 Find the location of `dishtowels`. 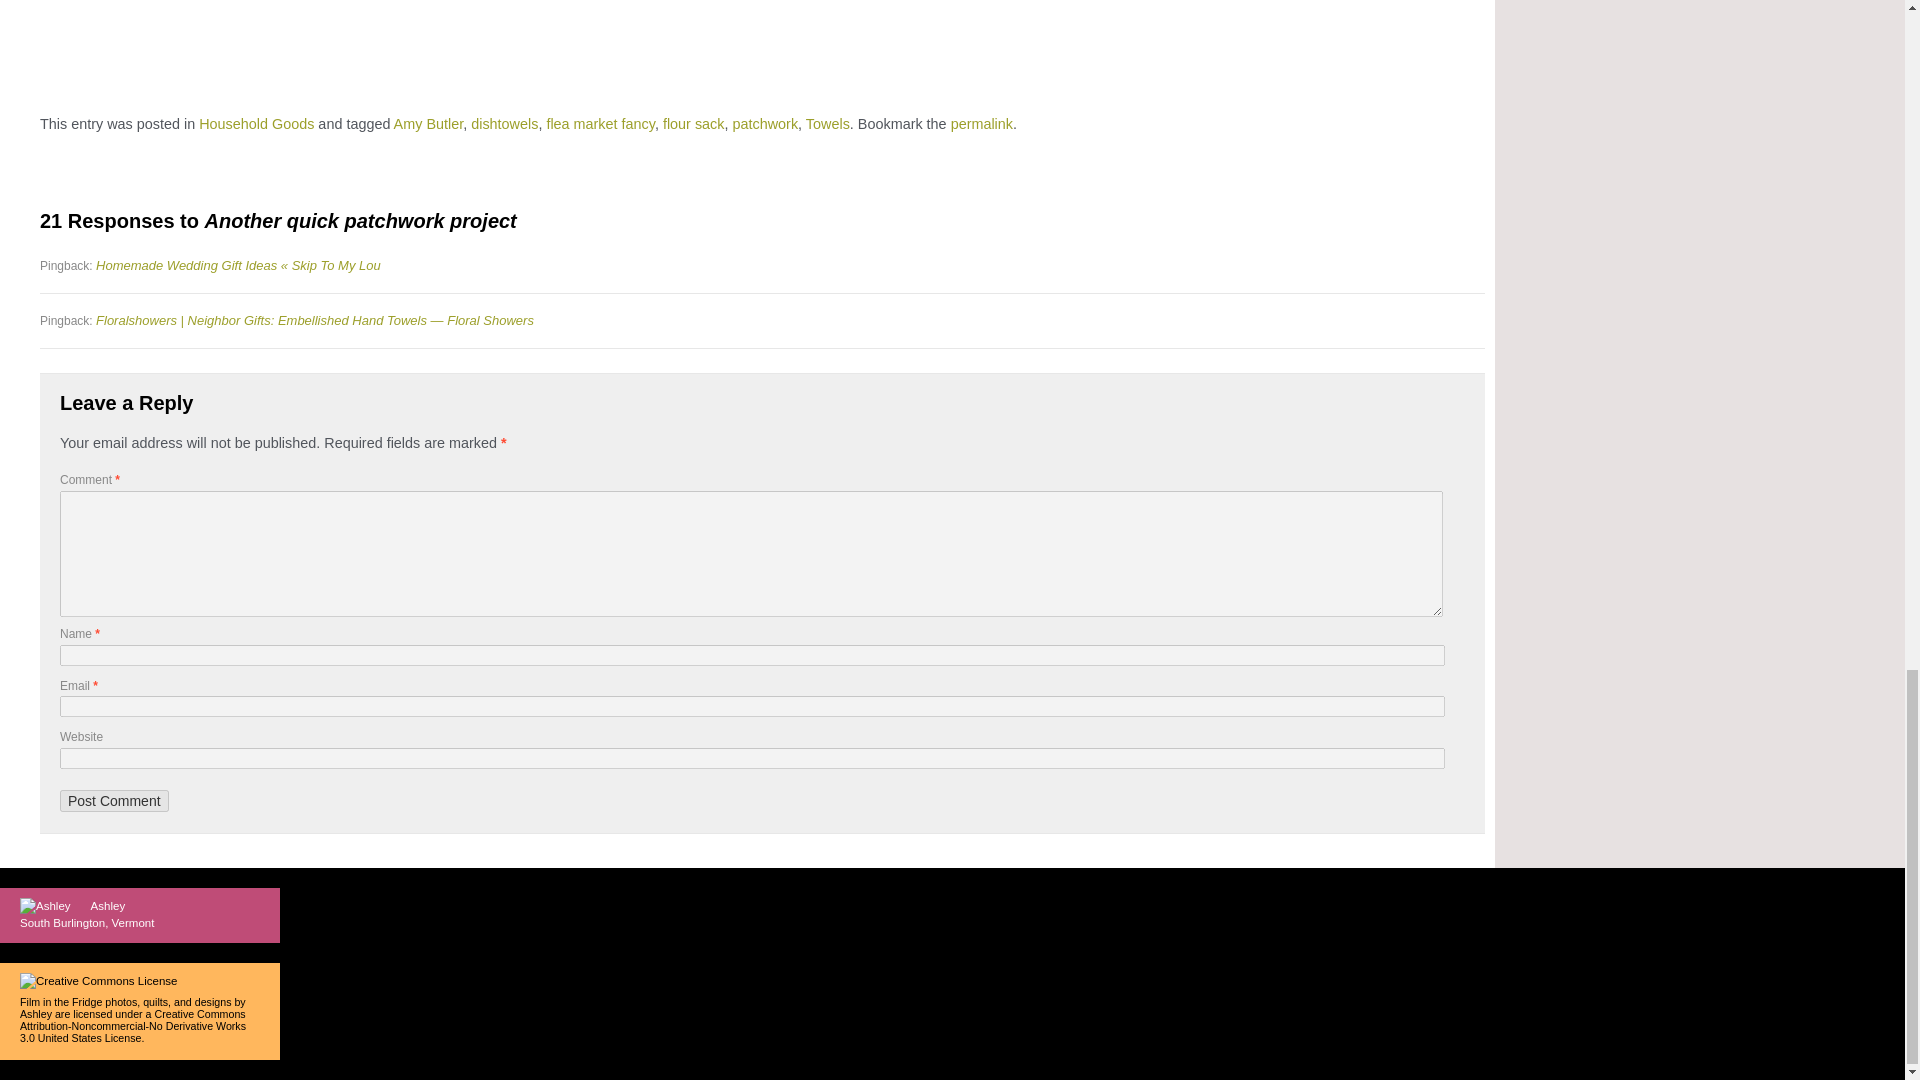

dishtowels is located at coordinates (504, 123).